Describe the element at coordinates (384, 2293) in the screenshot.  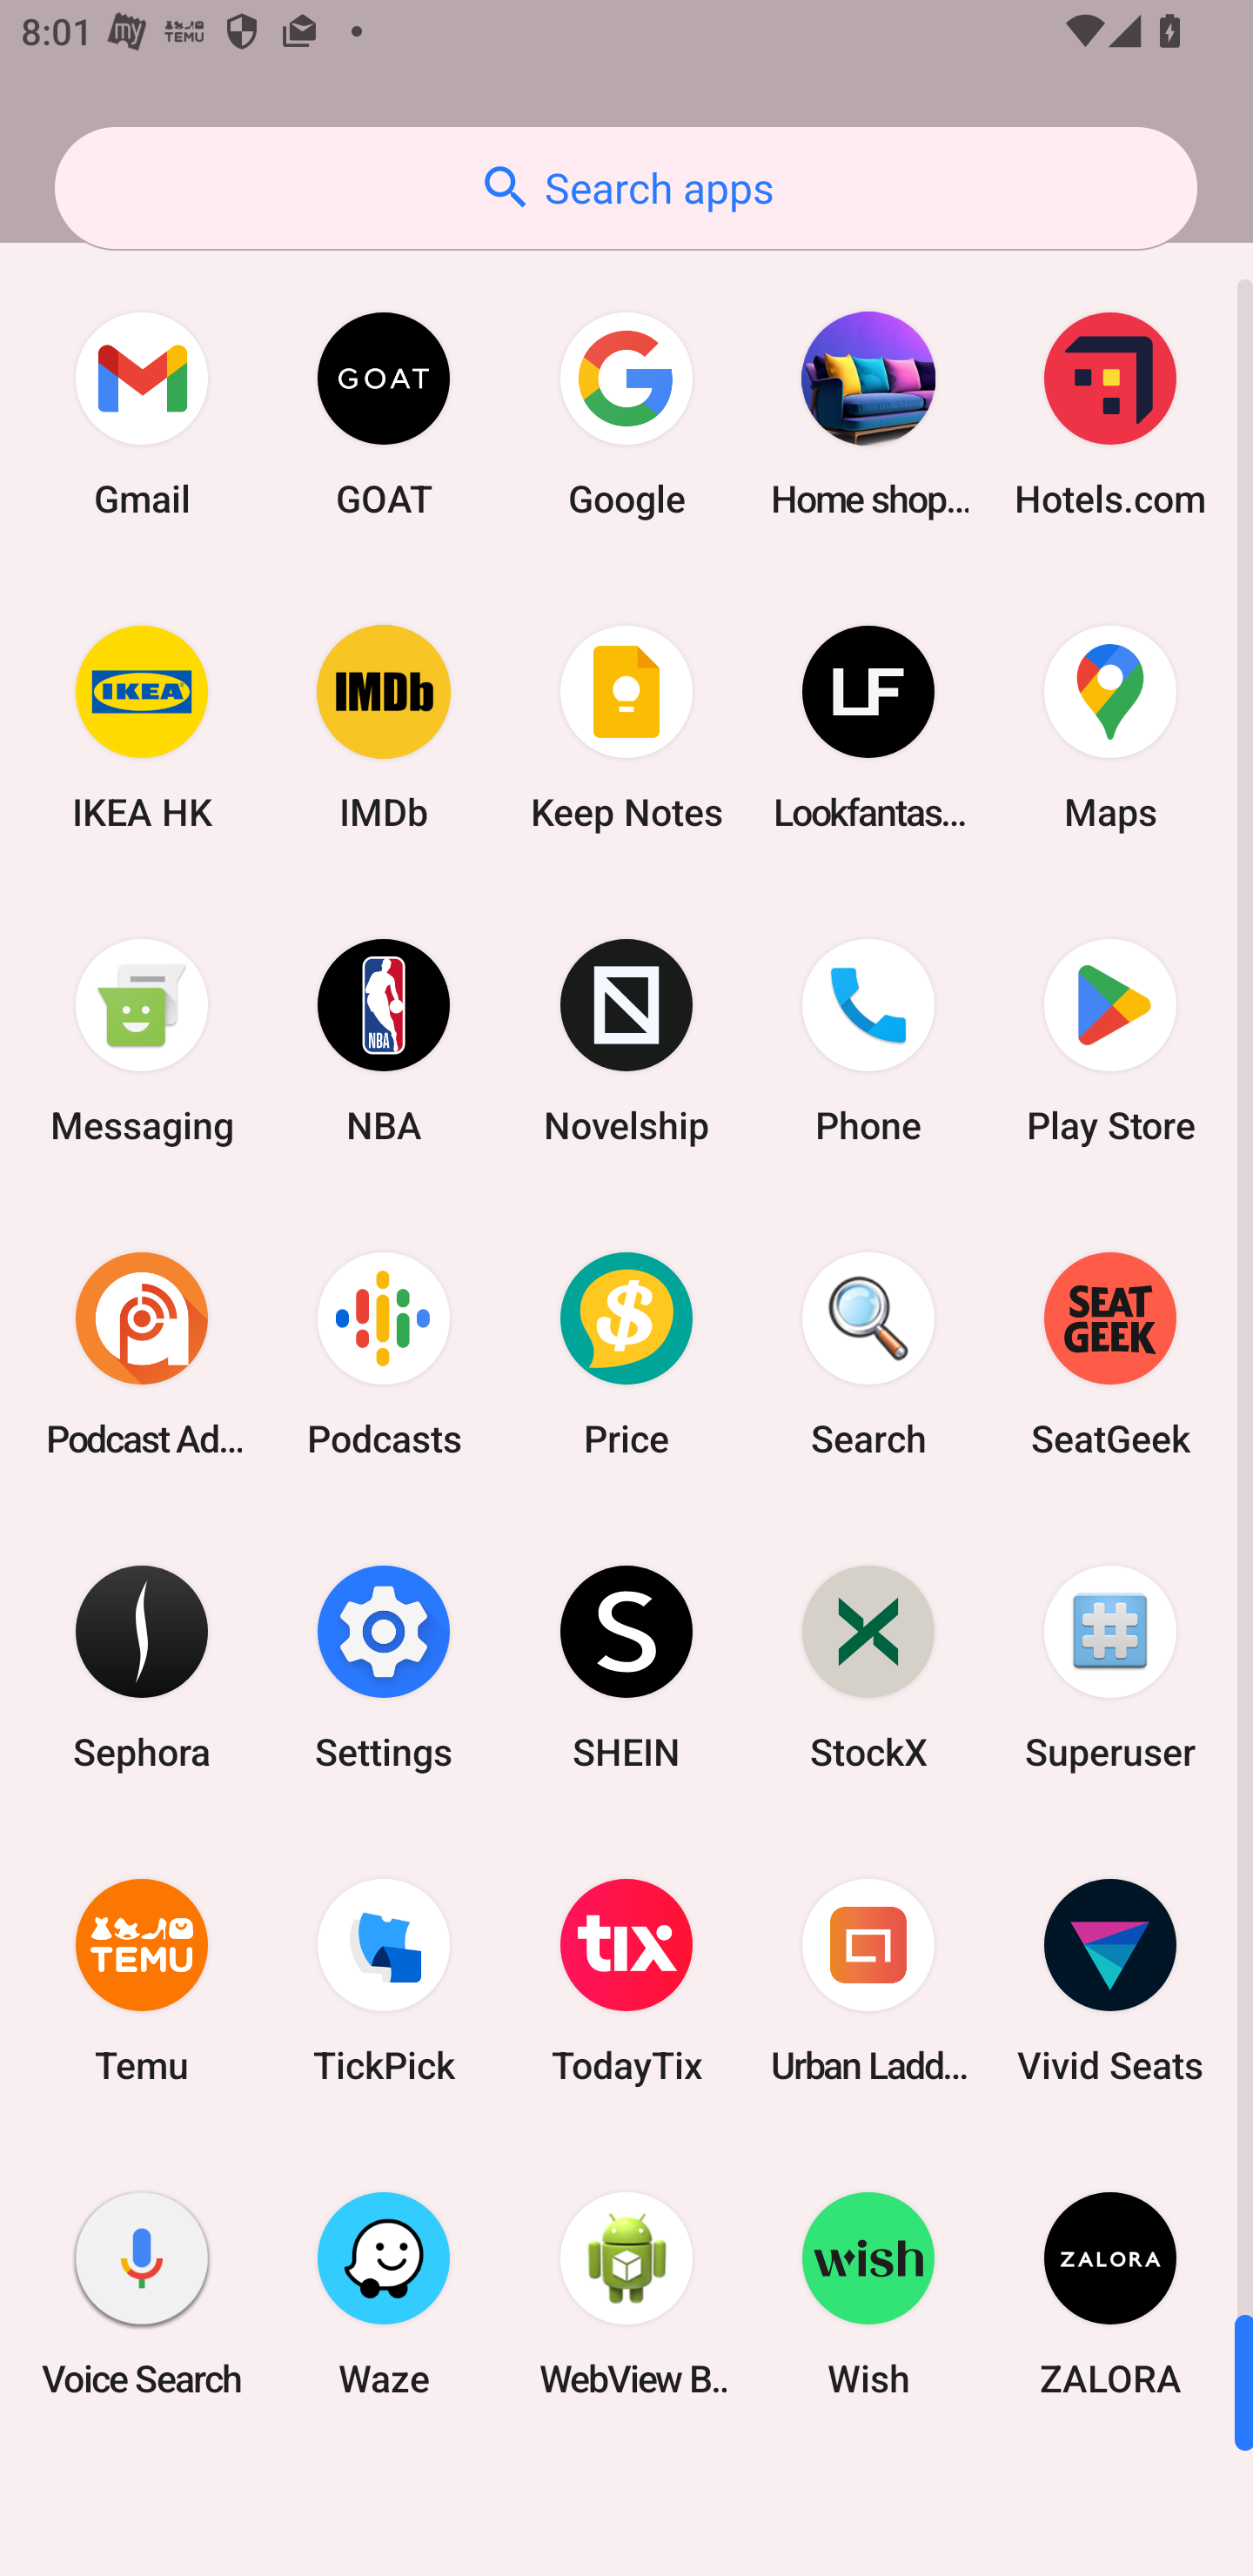
I see `Waze` at that location.